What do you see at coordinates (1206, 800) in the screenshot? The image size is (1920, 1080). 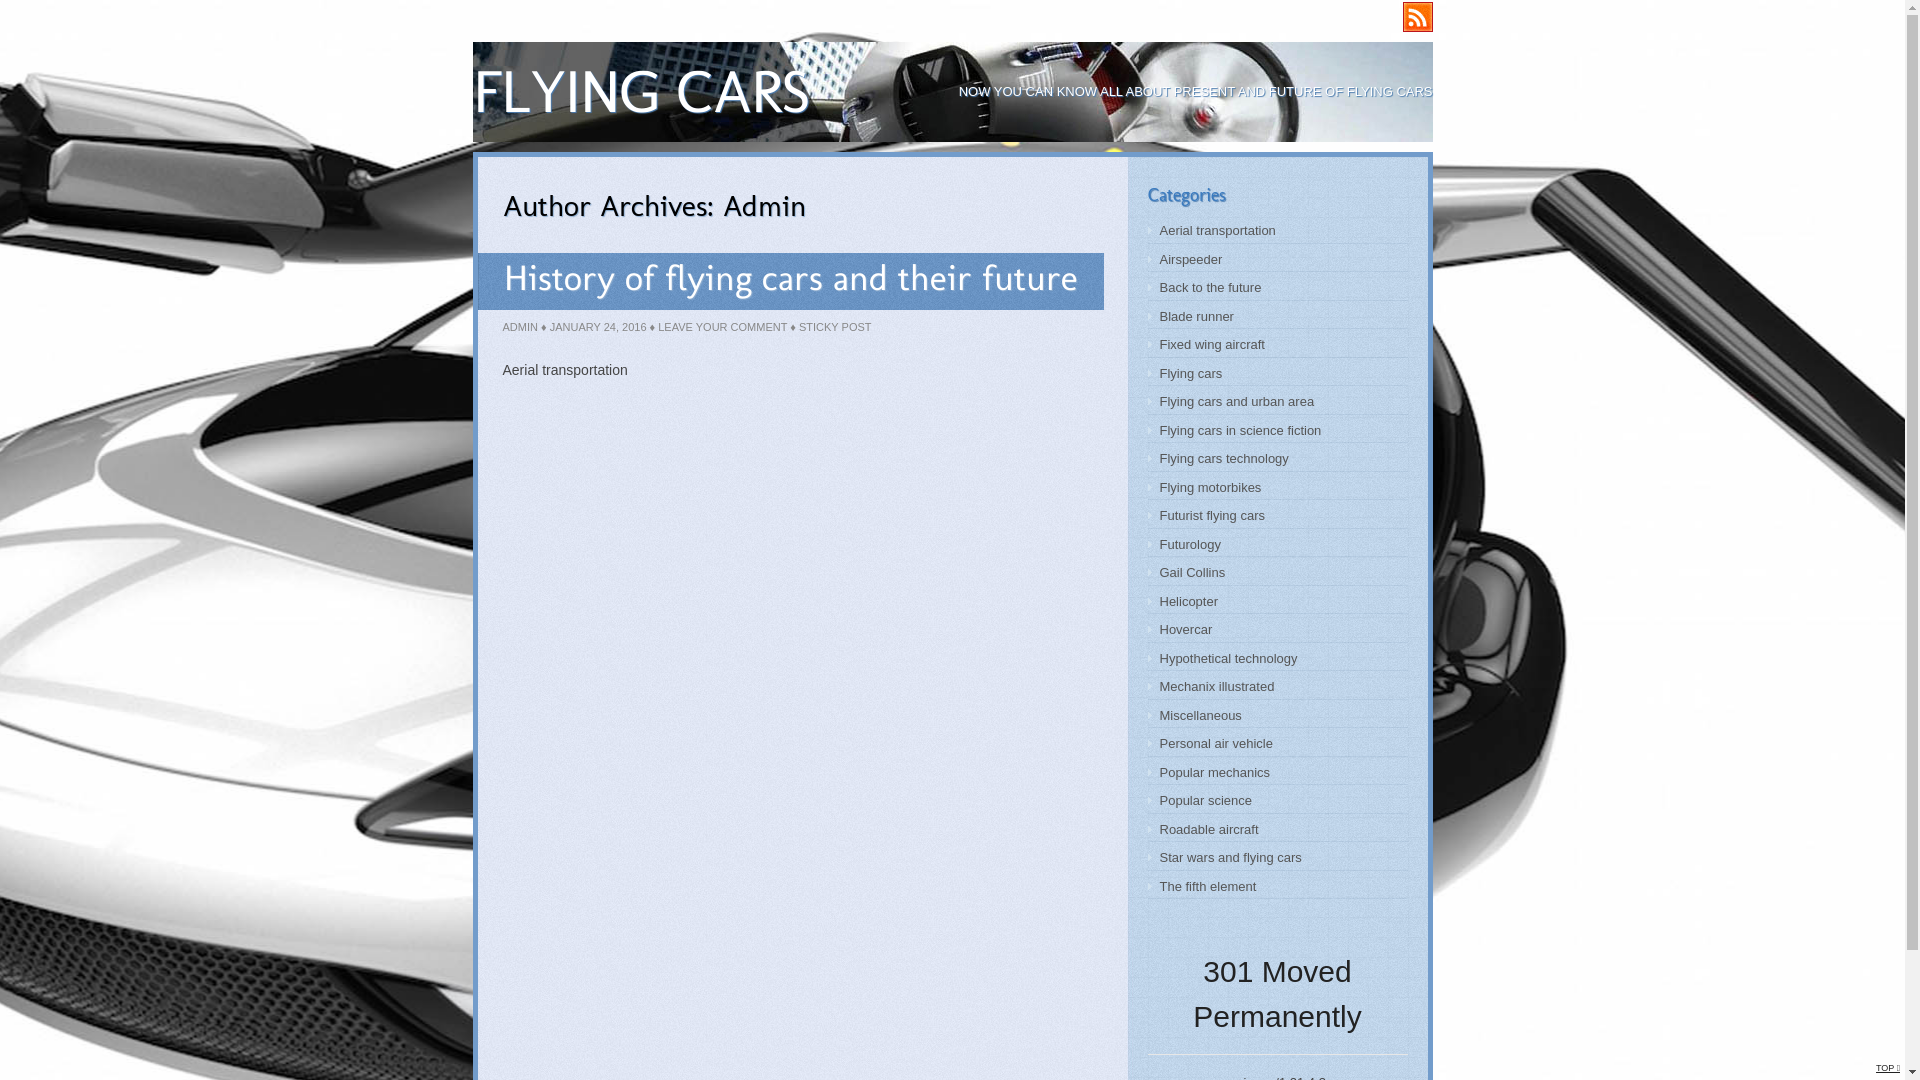 I see `Popular science` at bounding box center [1206, 800].